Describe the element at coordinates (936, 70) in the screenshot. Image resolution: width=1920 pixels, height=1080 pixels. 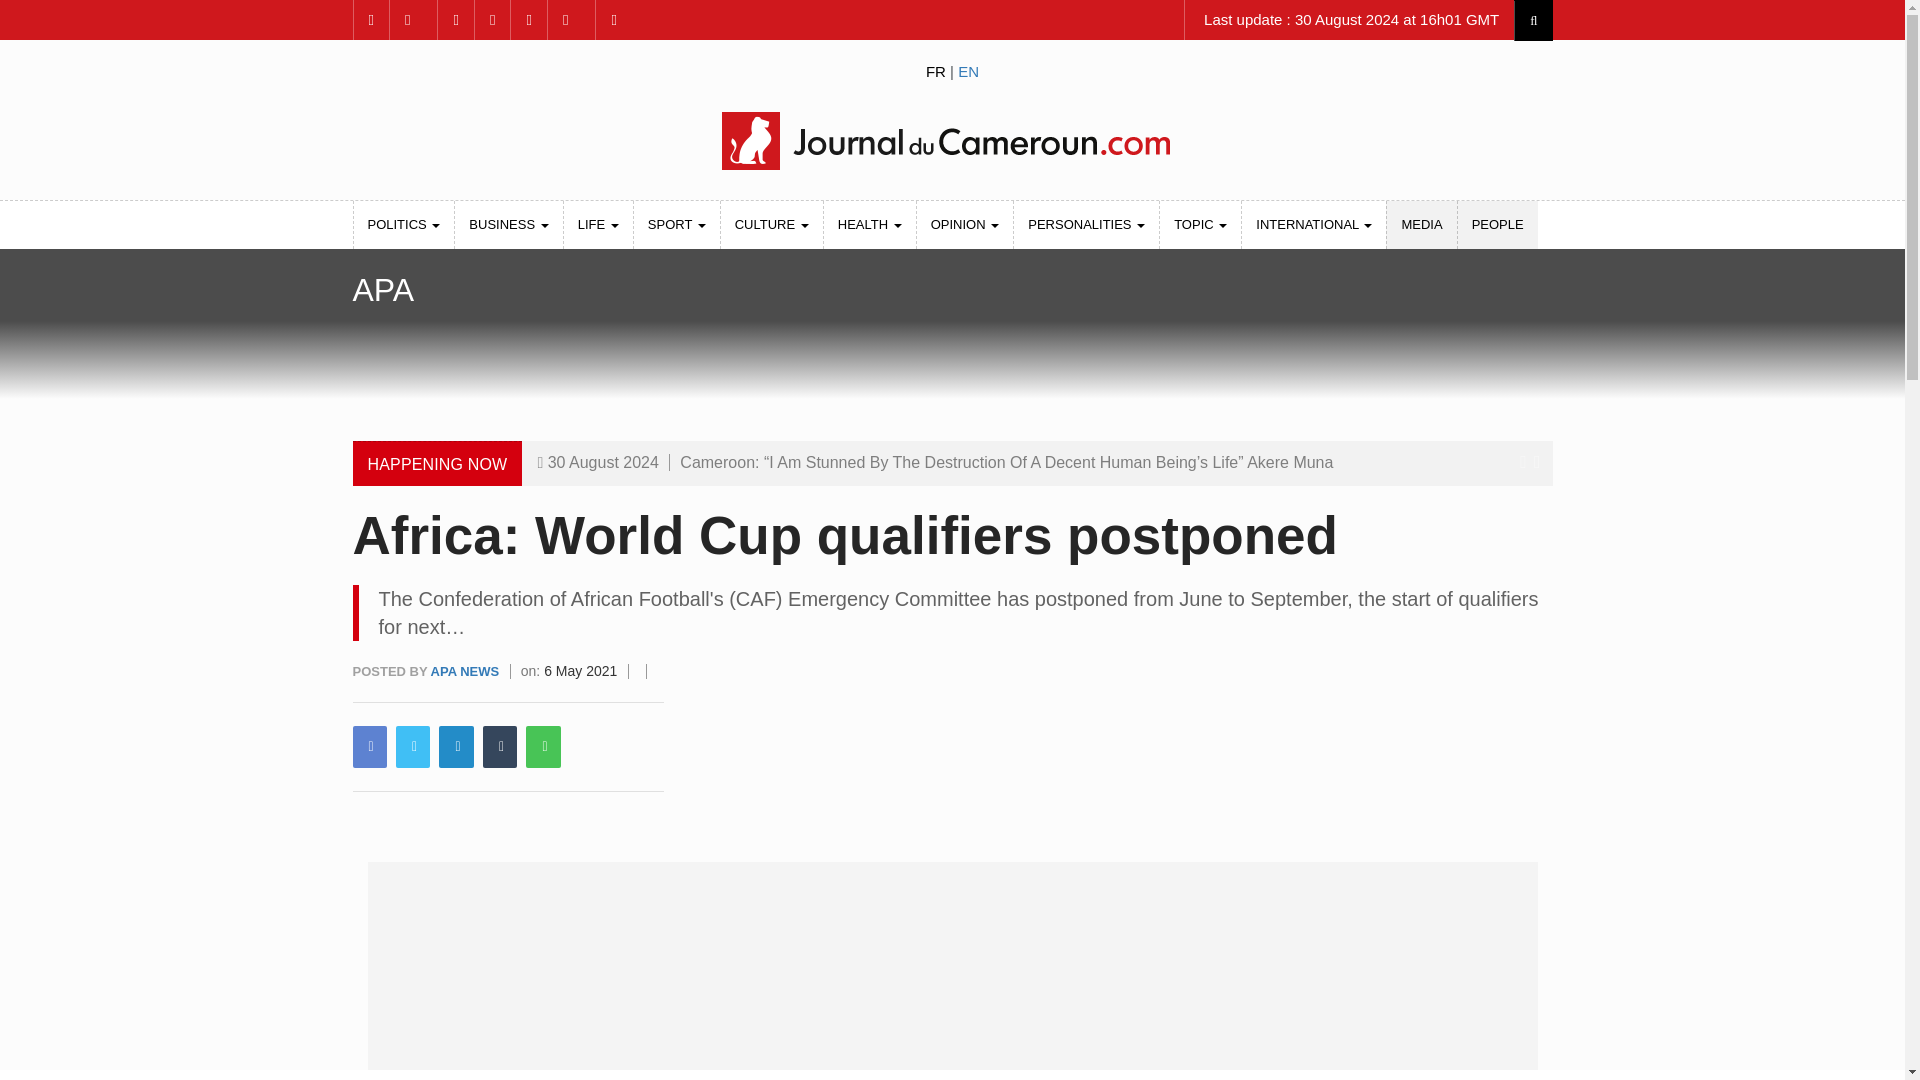
I see `FR` at that location.